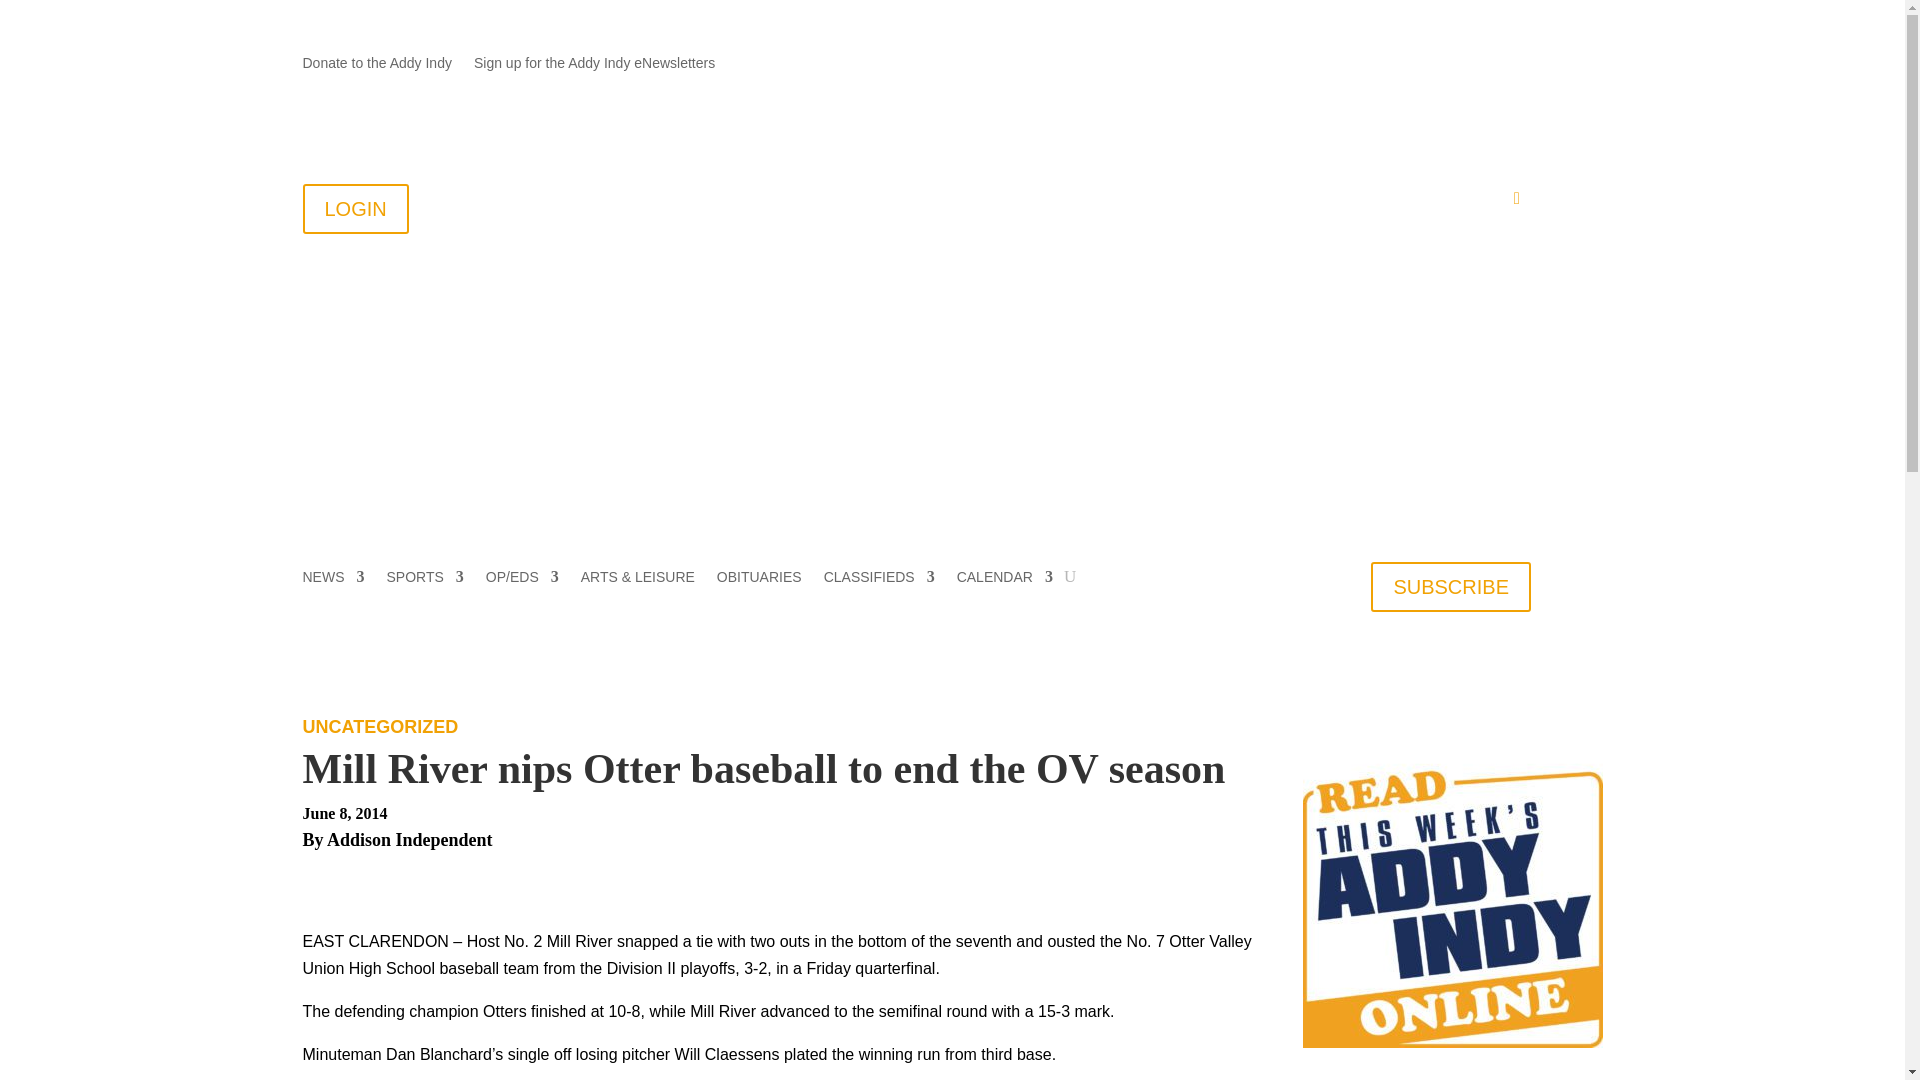 The image size is (1920, 1080). I want to click on Follow on Instagram, so click(1514, 63).